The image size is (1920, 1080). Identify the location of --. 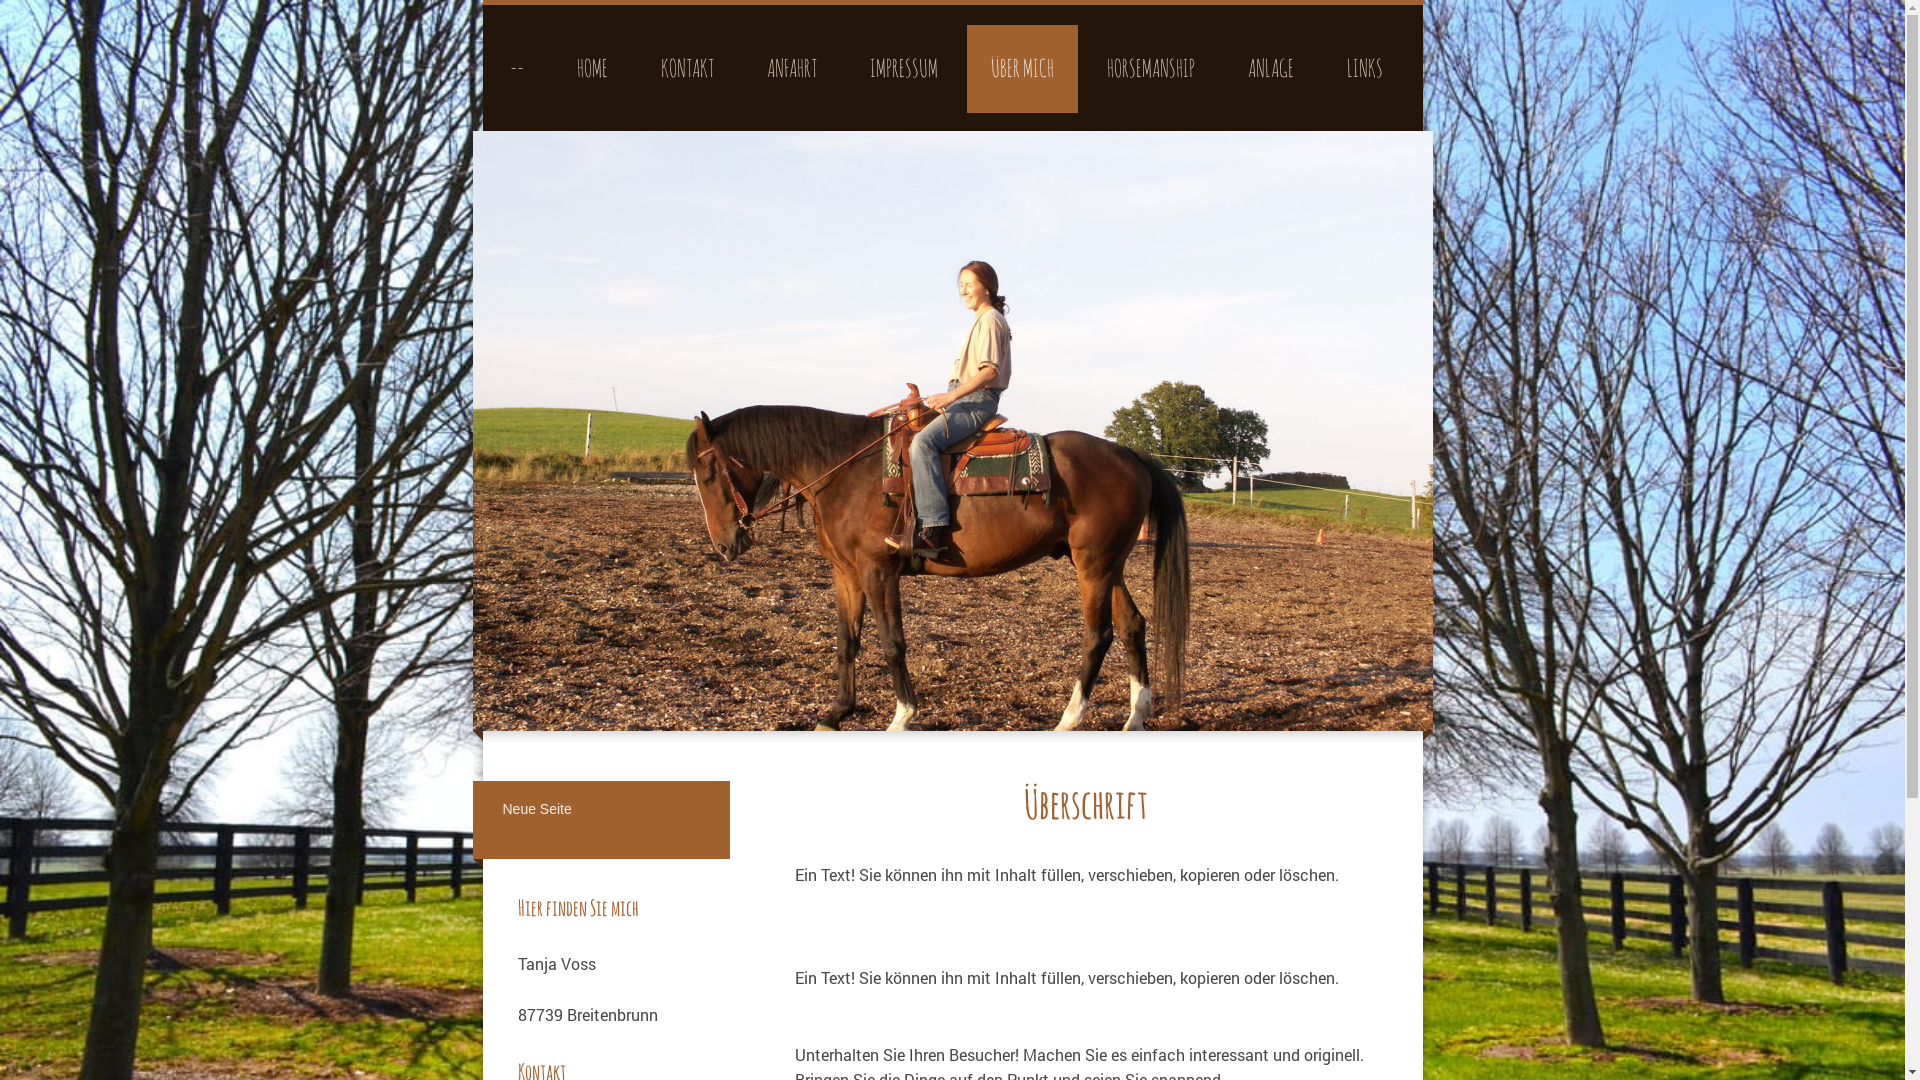
(517, 69).